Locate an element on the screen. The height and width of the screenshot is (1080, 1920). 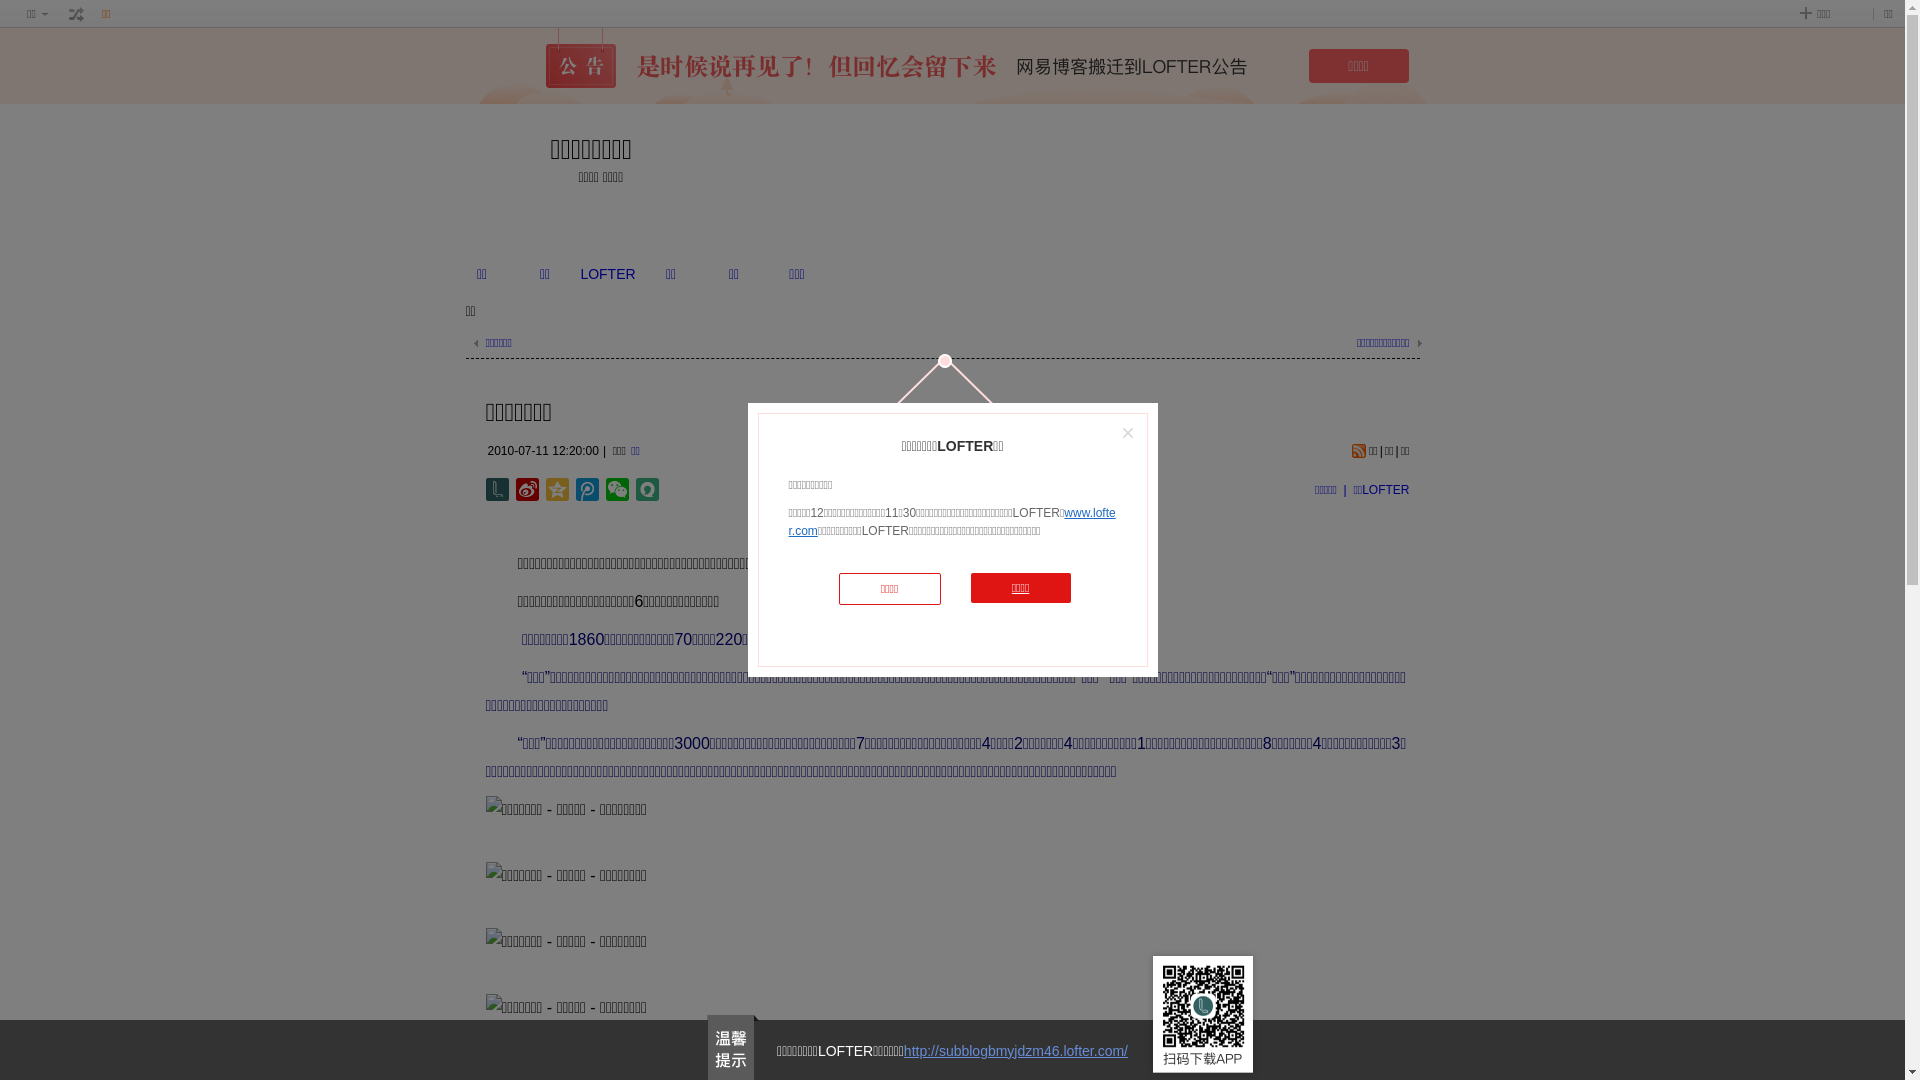
www.lofter.com is located at coordinates (952, 522).